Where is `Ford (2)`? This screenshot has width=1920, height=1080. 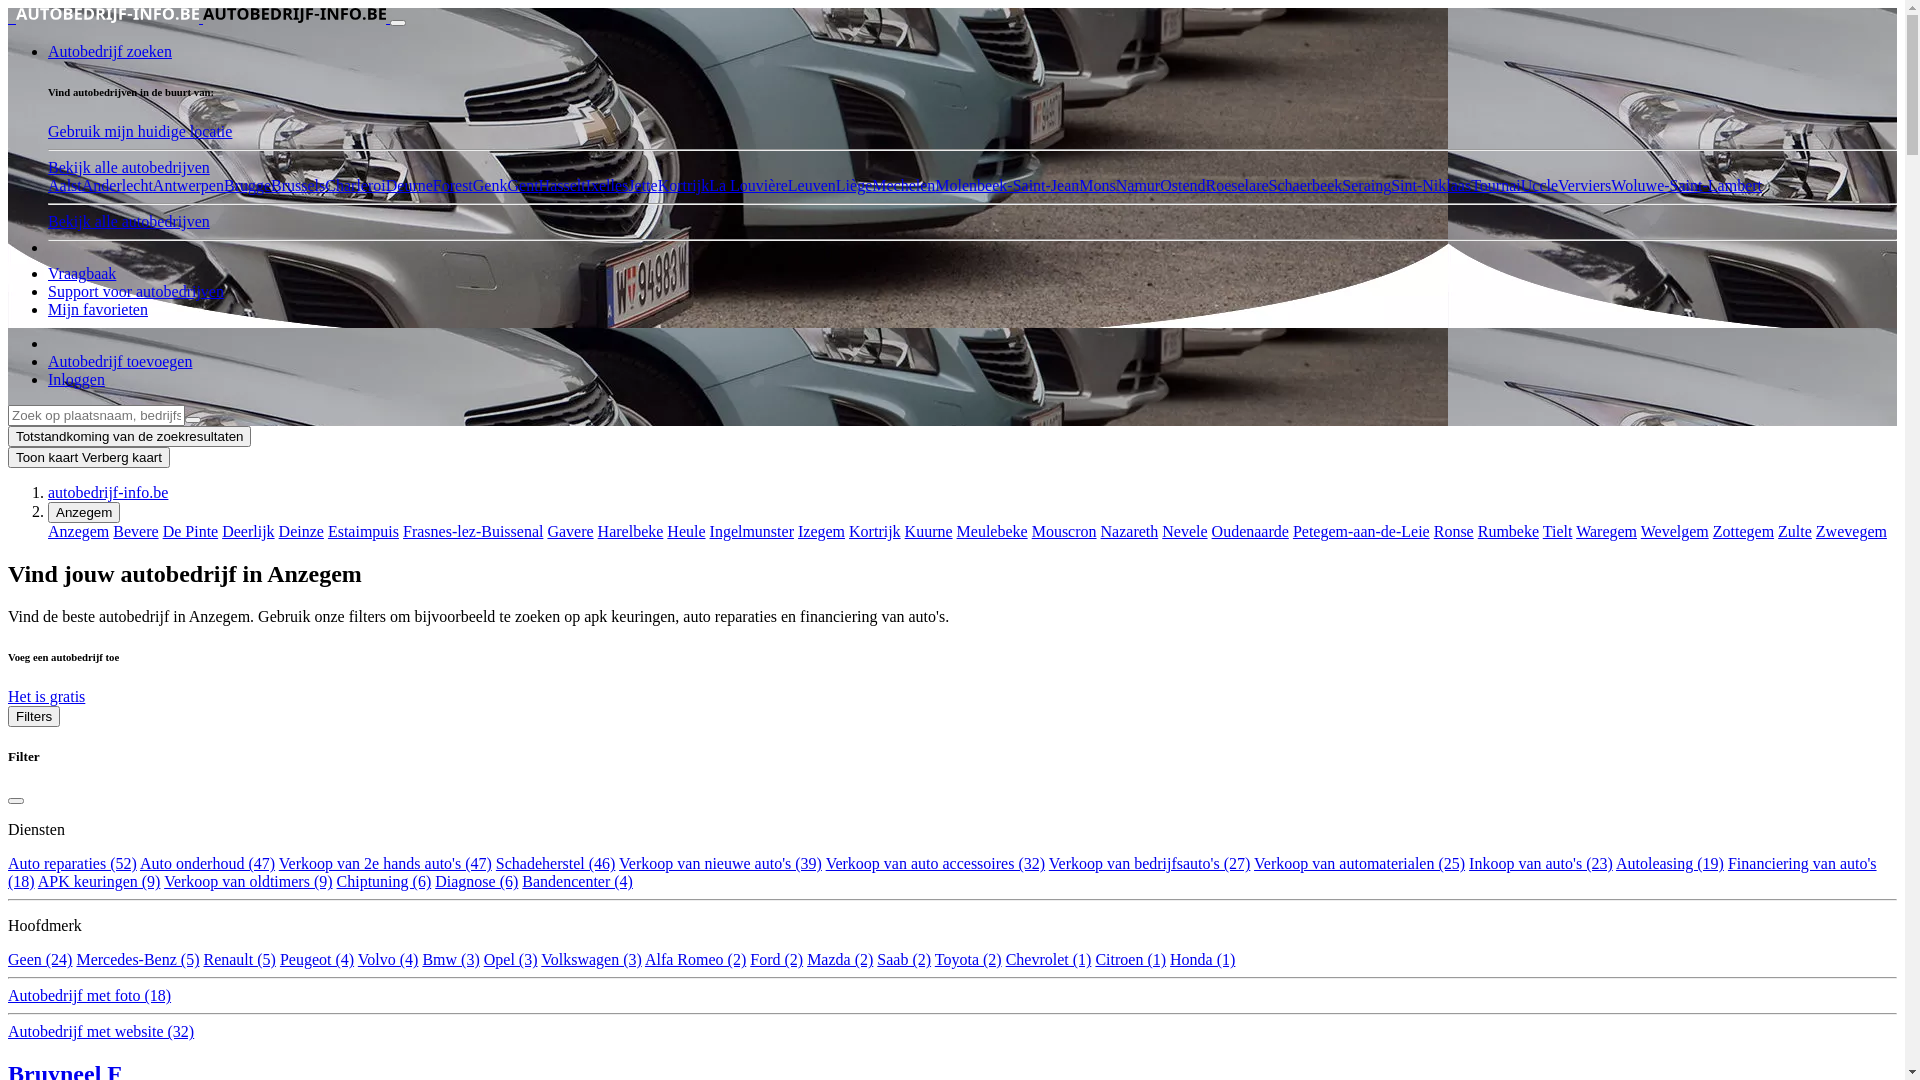 Ford (2) is located at coordinates (776, 960).